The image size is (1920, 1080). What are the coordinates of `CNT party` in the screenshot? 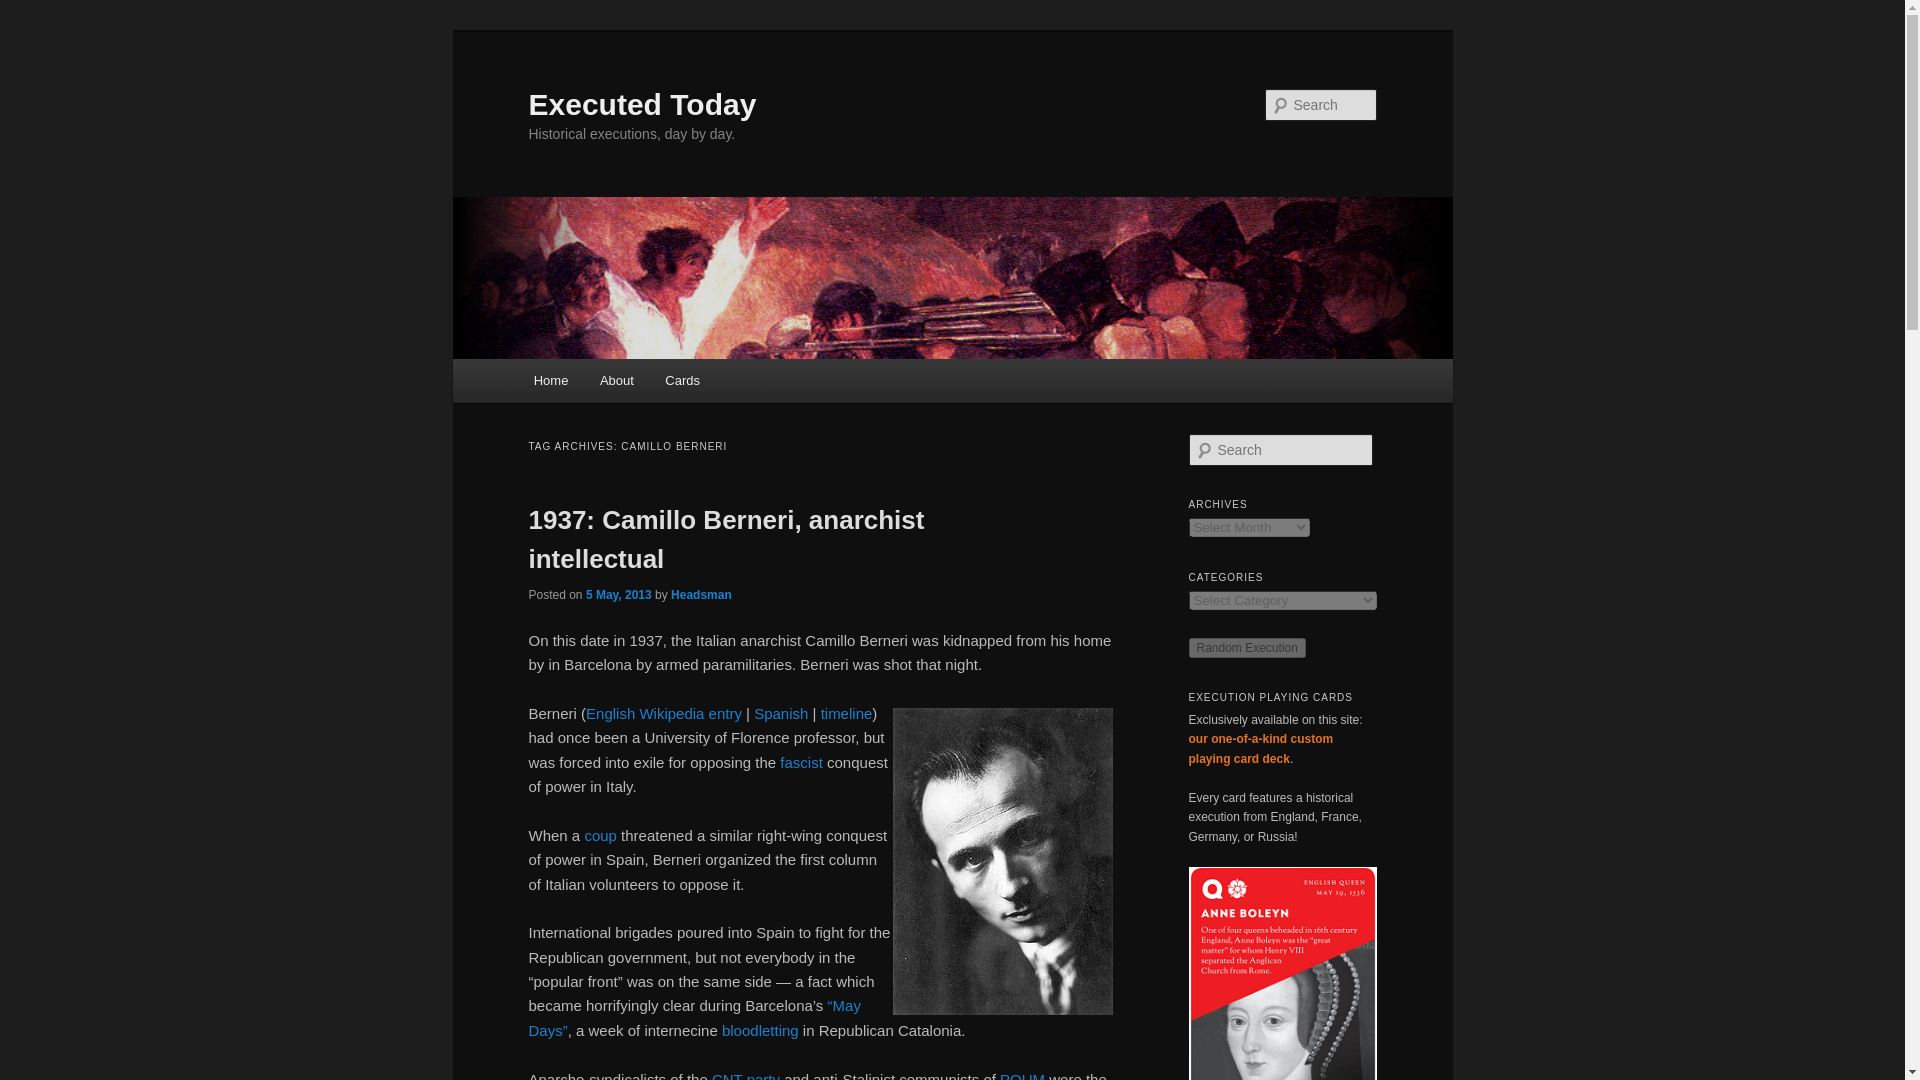 It's located at (746, 1076).